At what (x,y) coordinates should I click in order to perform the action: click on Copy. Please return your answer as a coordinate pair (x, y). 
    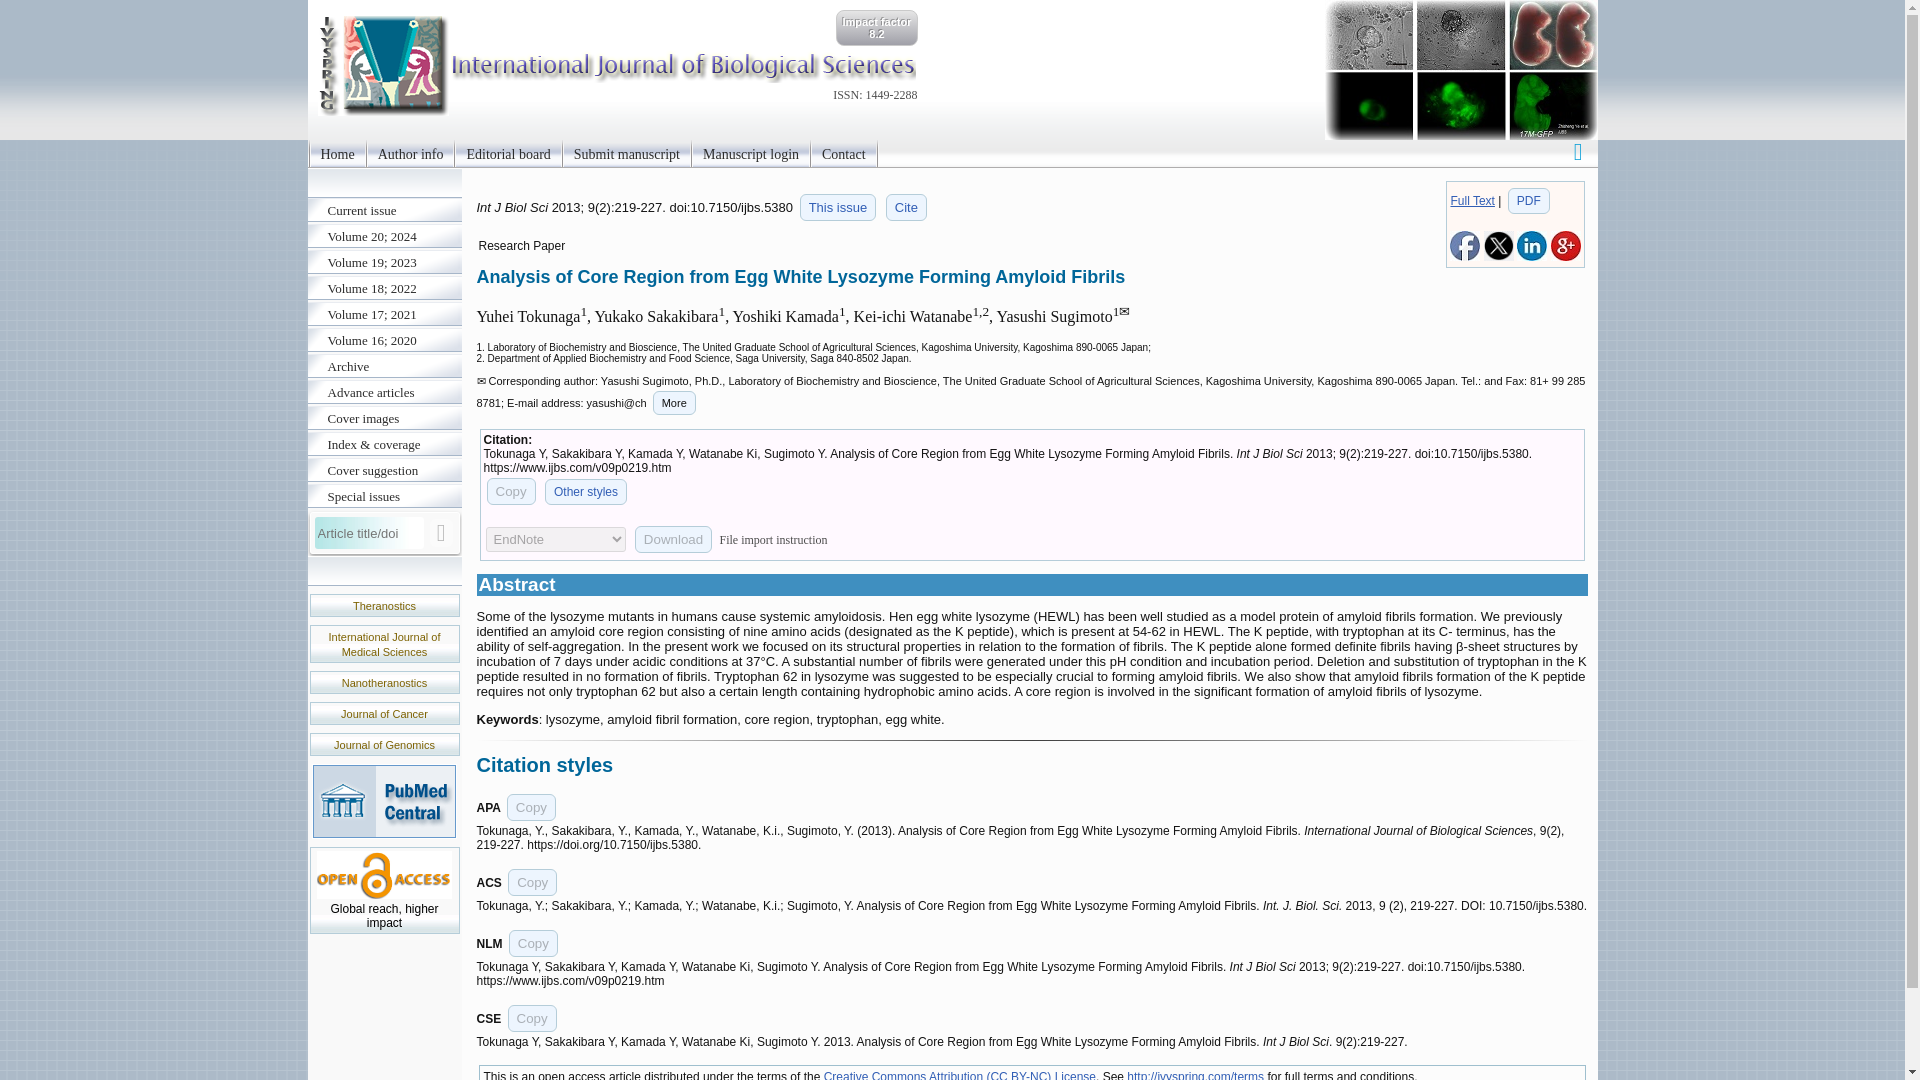
    Looking at the image, I should click on (531, 806).